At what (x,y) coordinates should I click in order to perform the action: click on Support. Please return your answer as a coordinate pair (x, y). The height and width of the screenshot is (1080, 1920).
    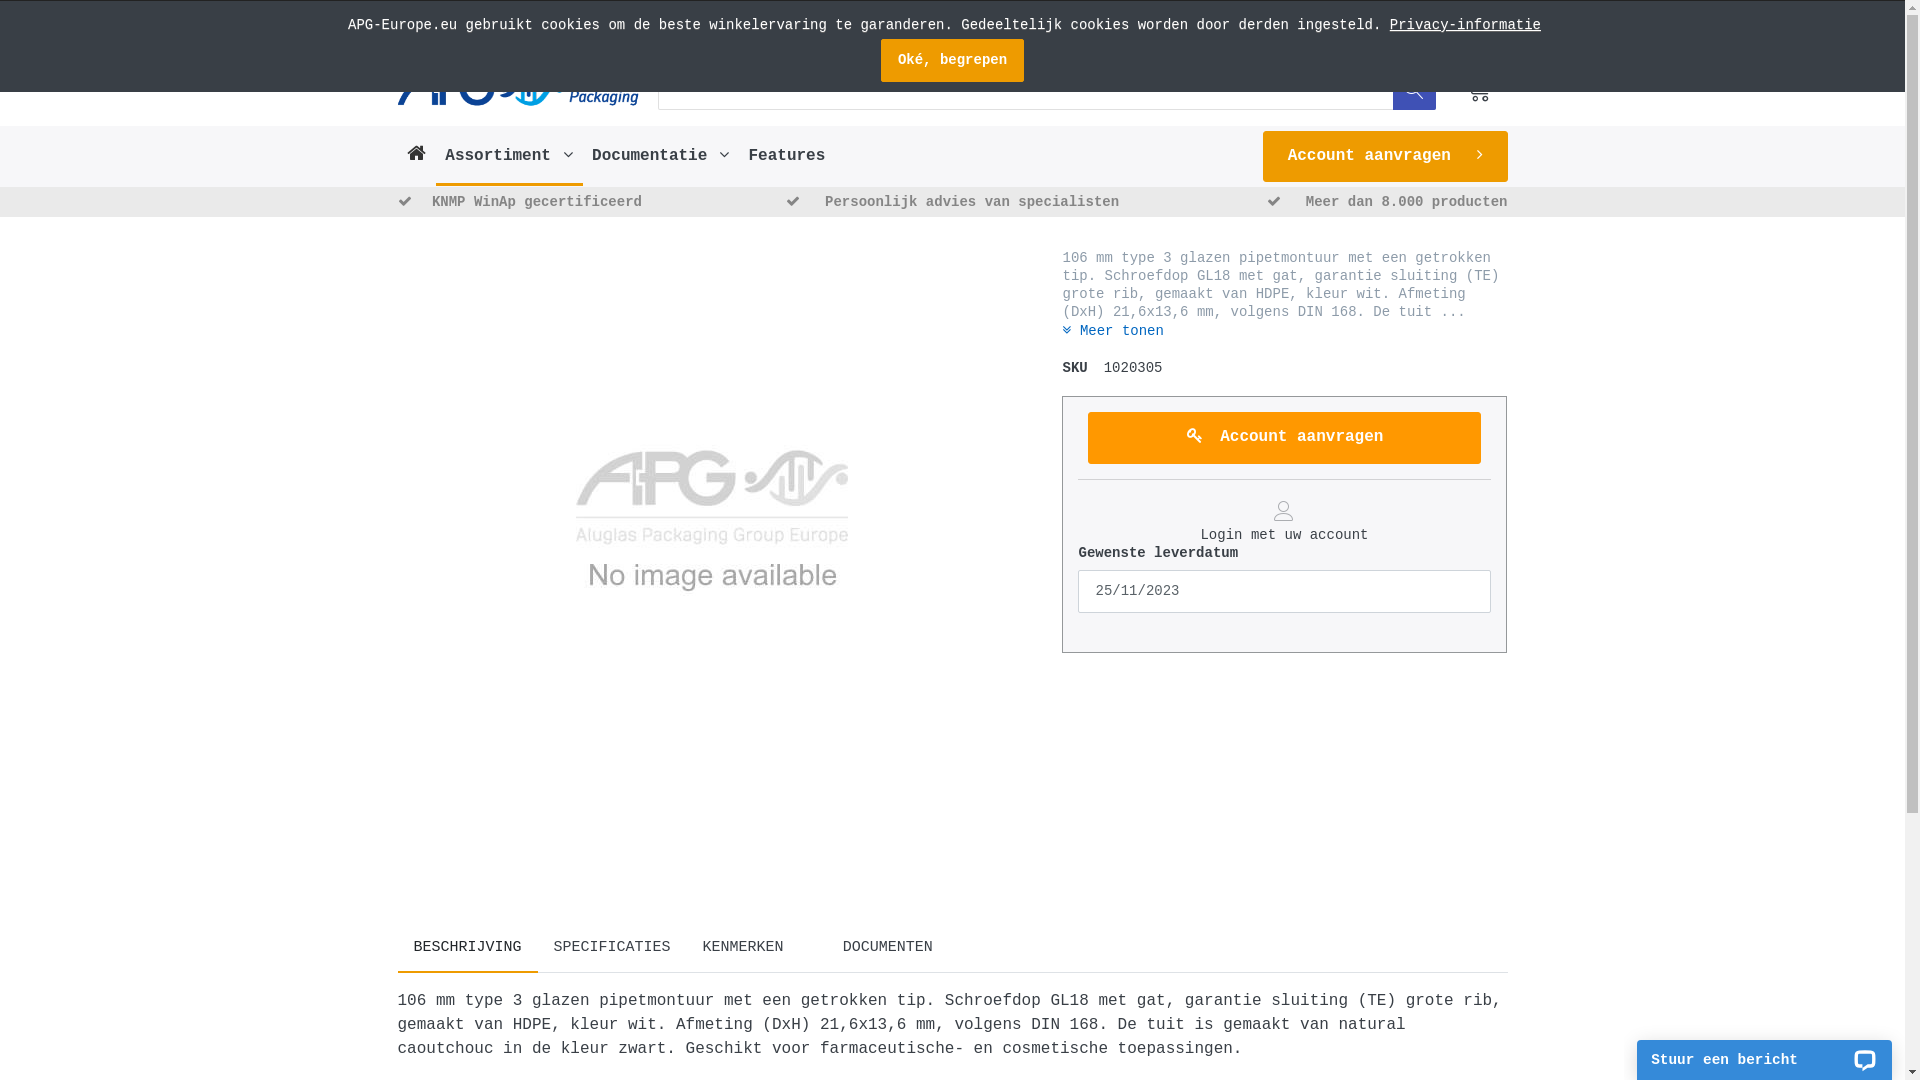
    Looking at the image, I should click on (966, 36).